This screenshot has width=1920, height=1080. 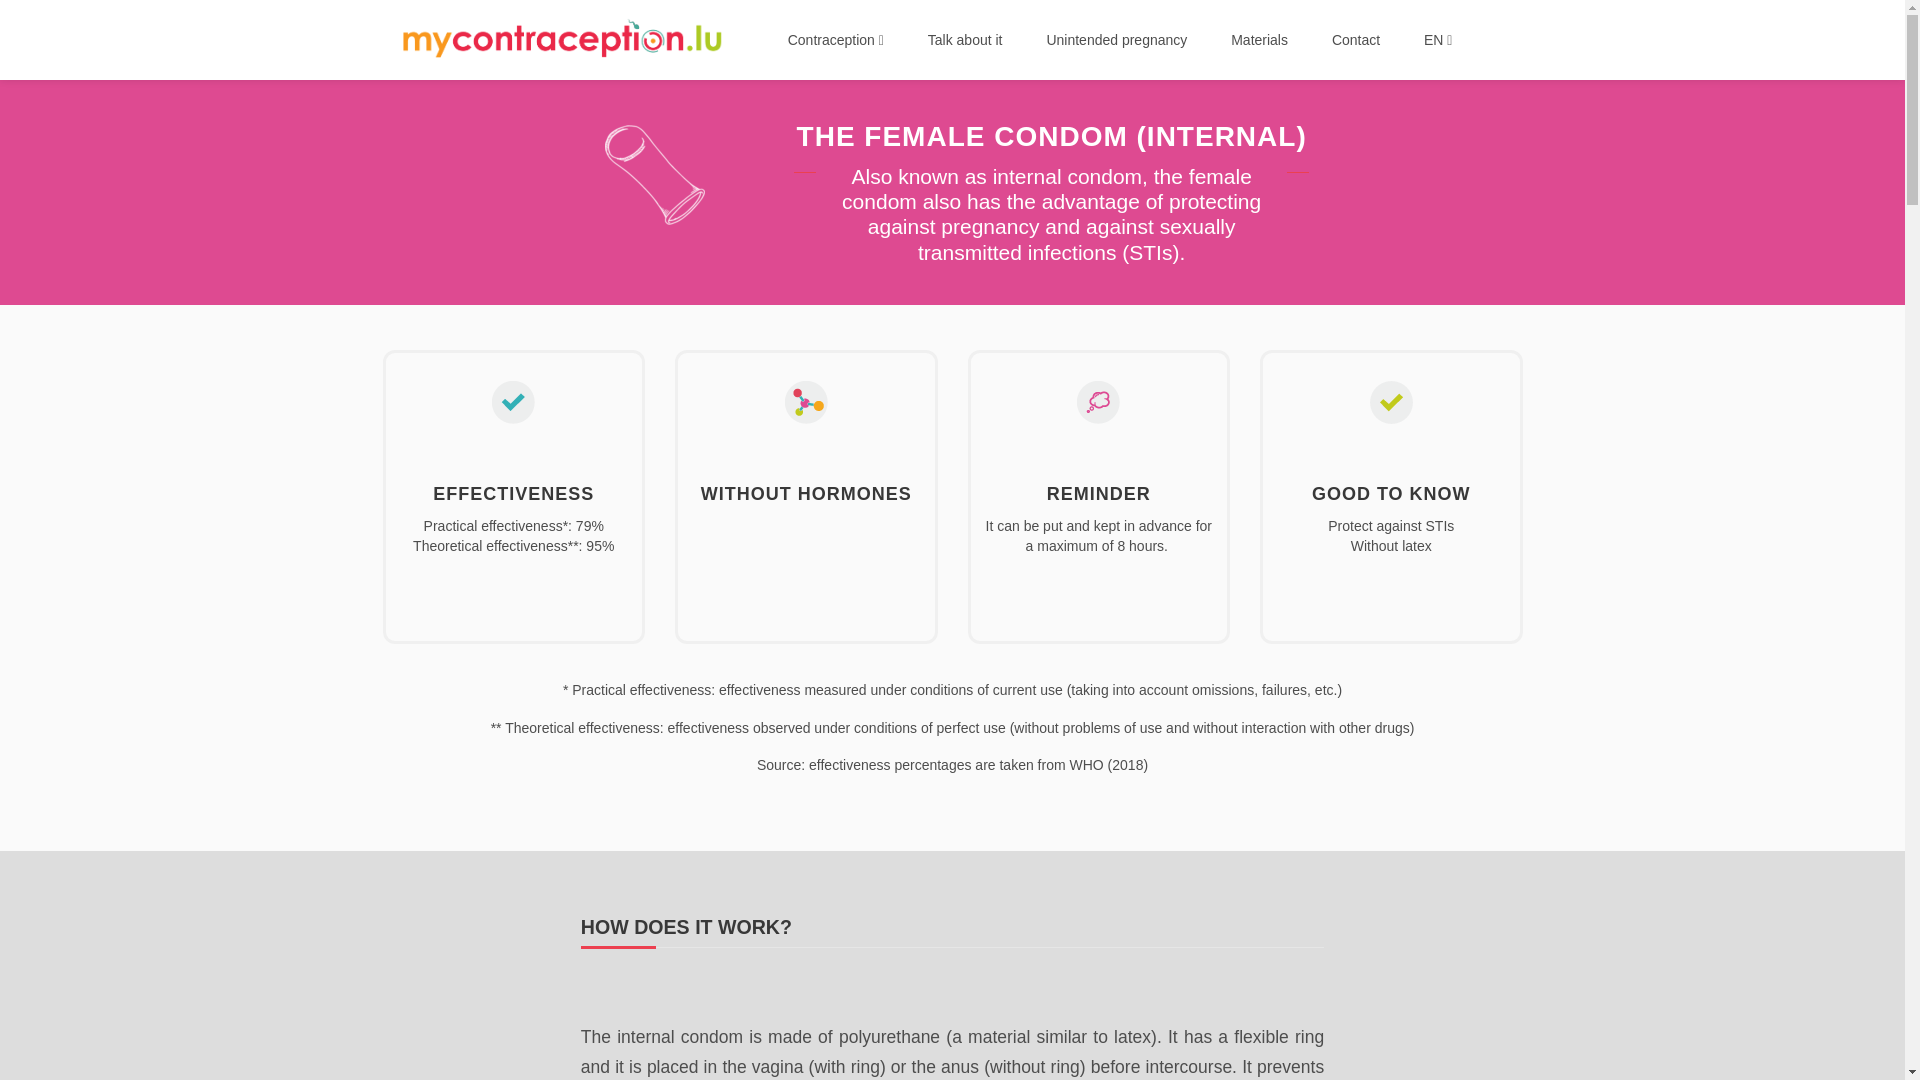 I want to click on Contact, so click(x=1356, y=40).